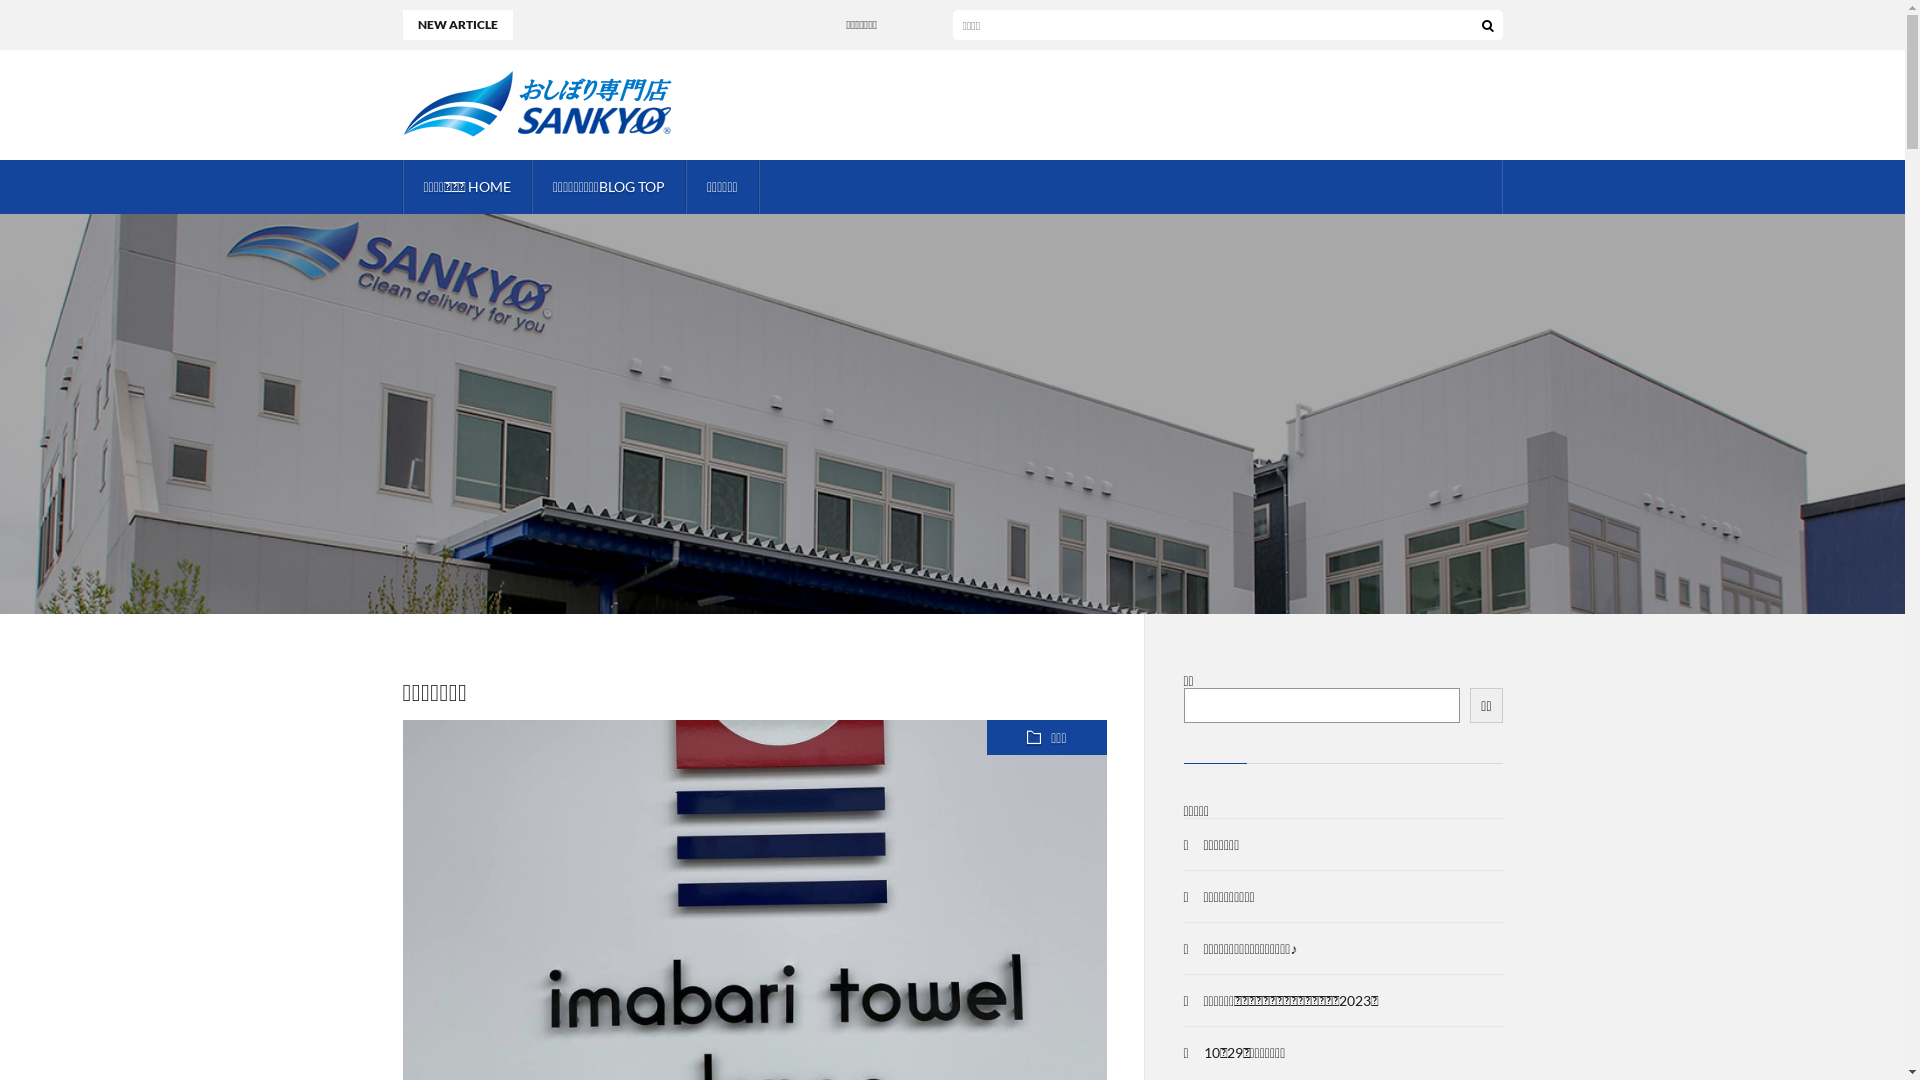  Describe the element at coordinates (1487, 25) in the screenshot. I see `search` at that location.